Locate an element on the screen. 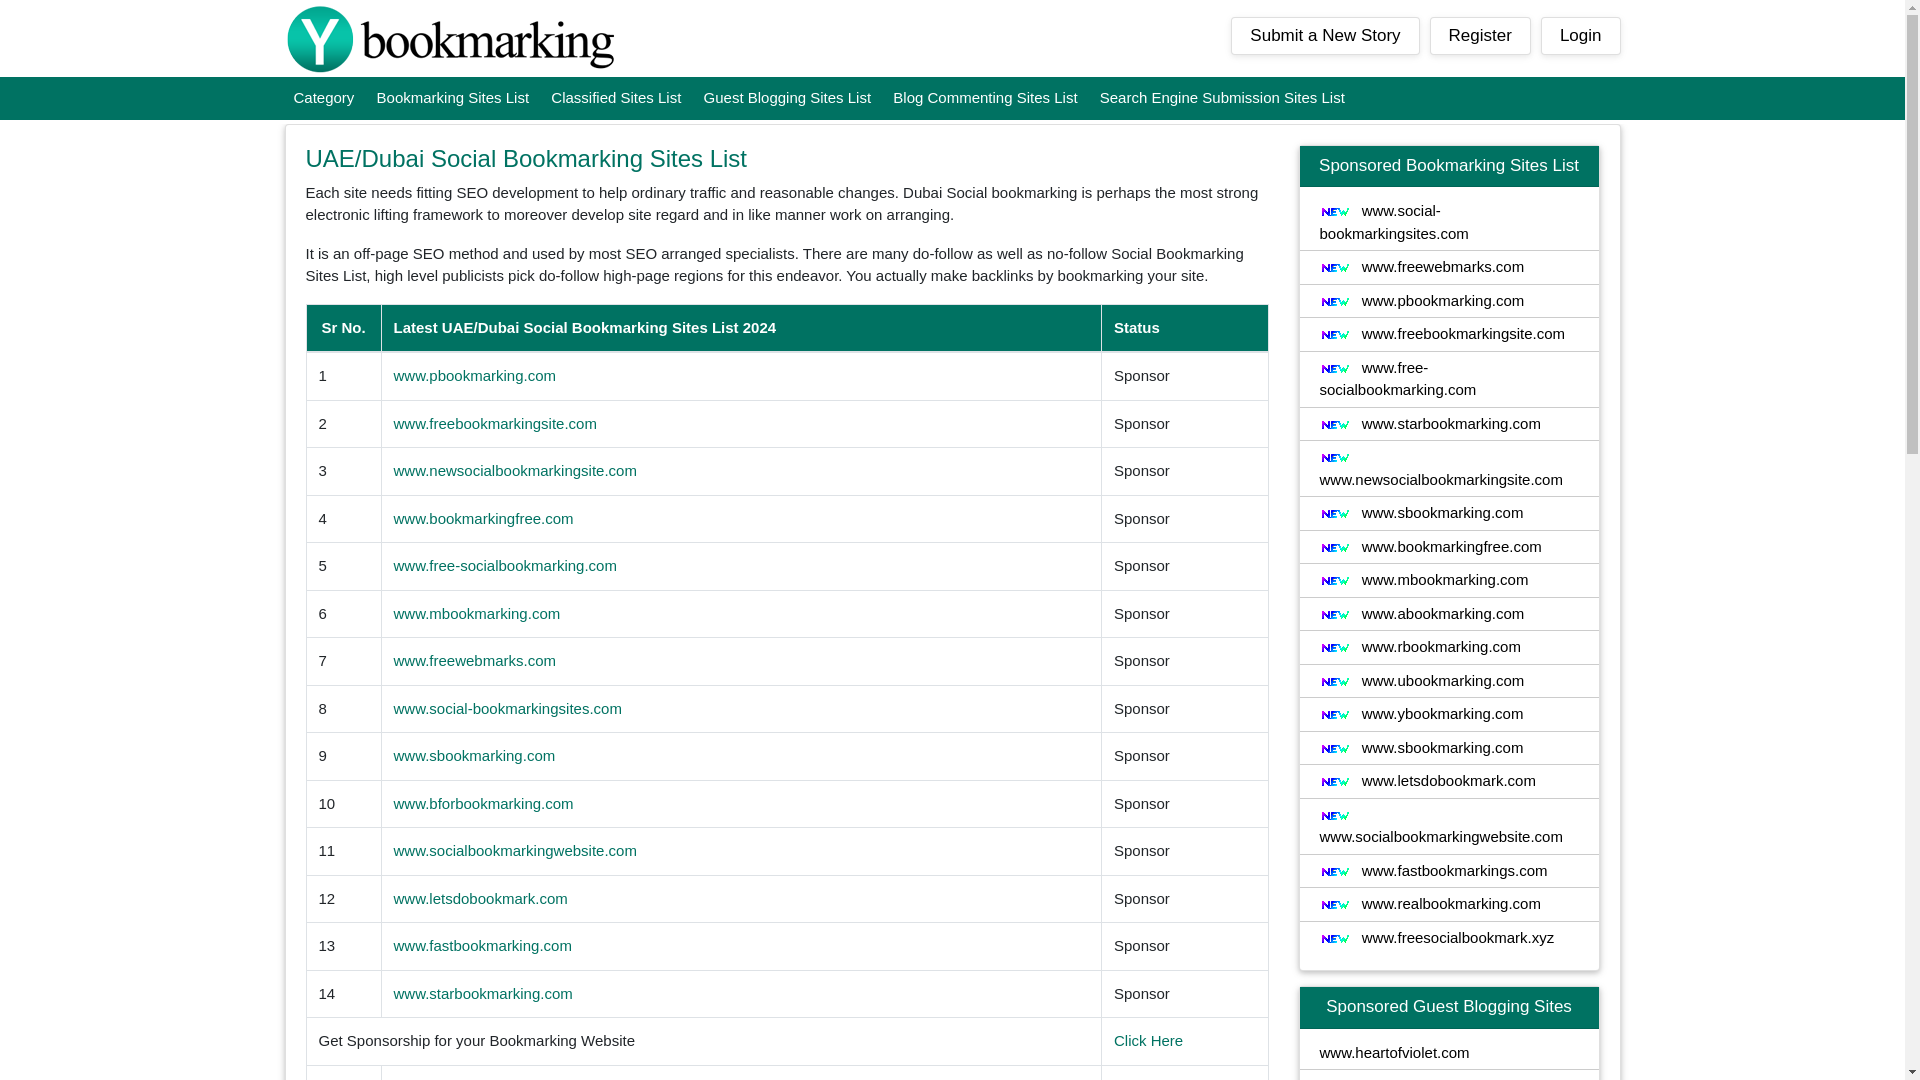 This screenshot has height=1080, width=1920. Login Here is located at coordinates (1580, 36).